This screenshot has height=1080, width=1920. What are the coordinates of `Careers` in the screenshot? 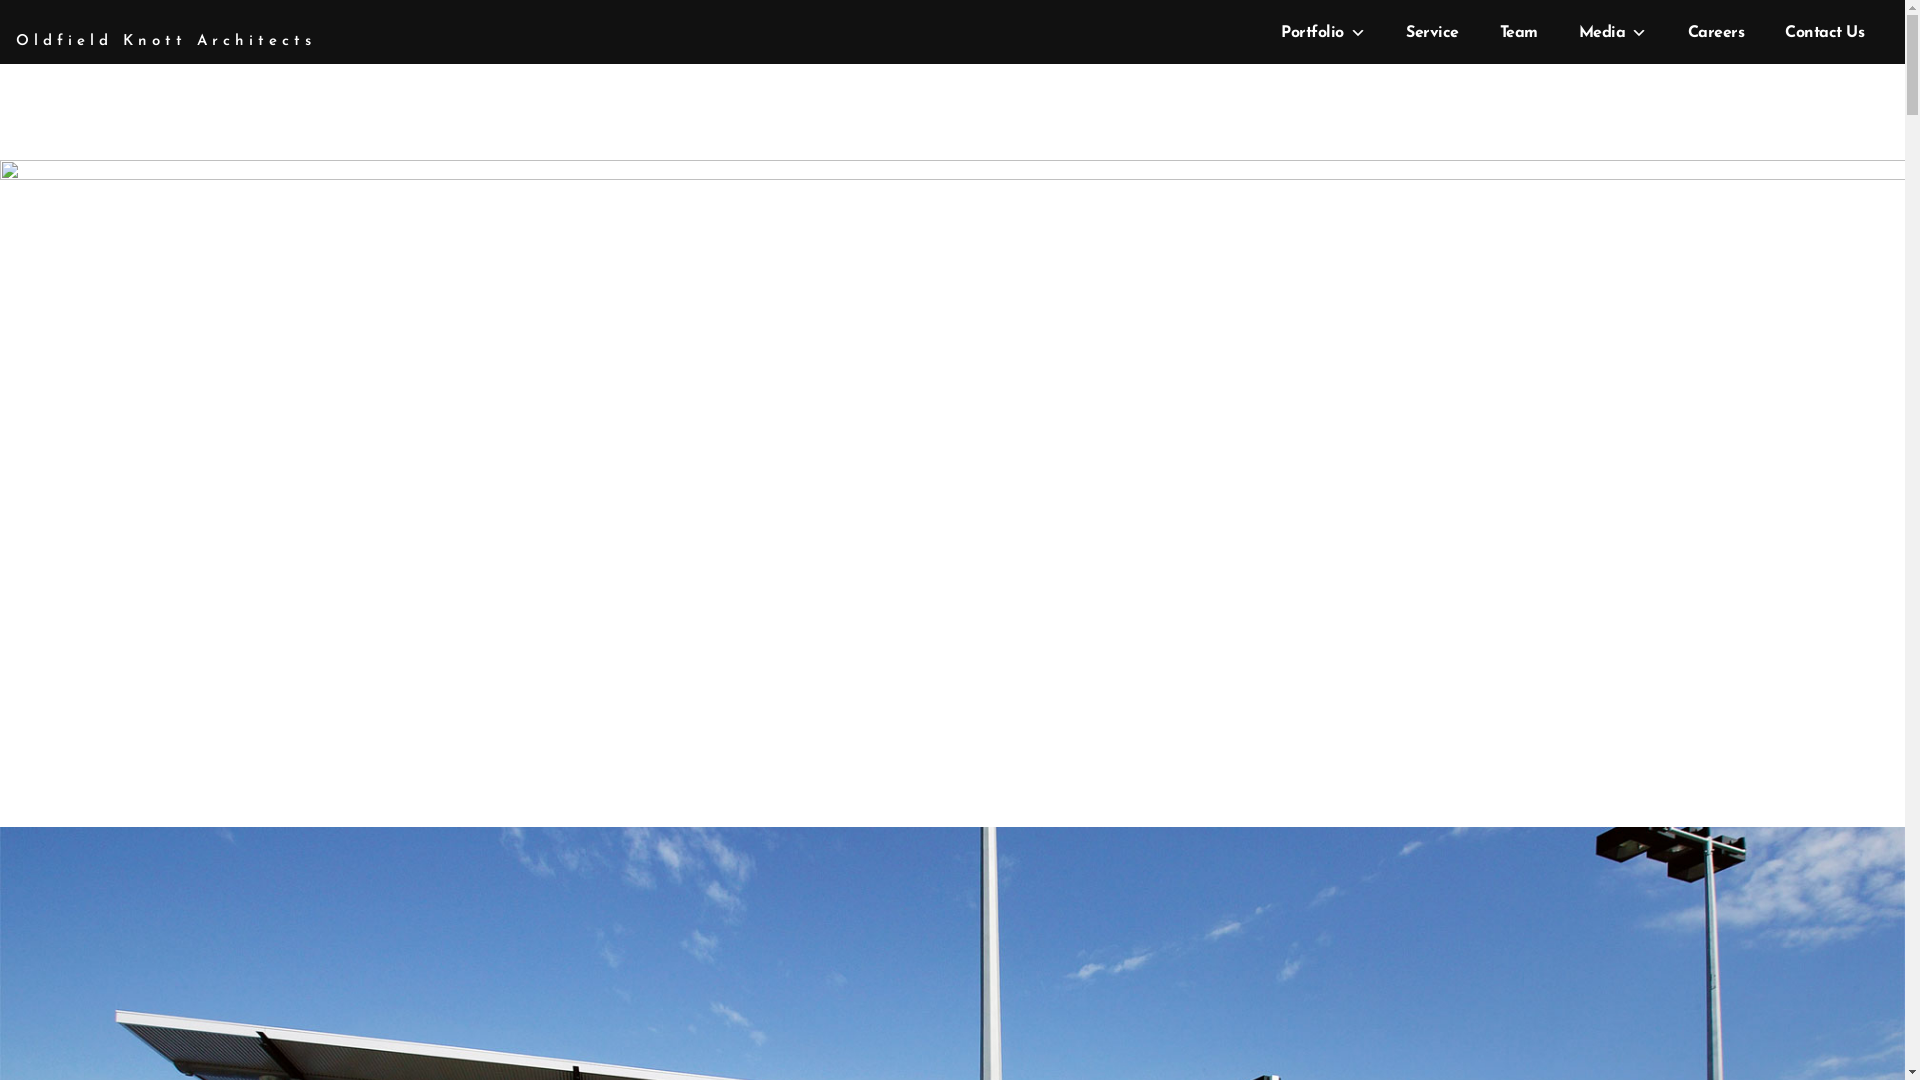 It's located at (1714, 33).